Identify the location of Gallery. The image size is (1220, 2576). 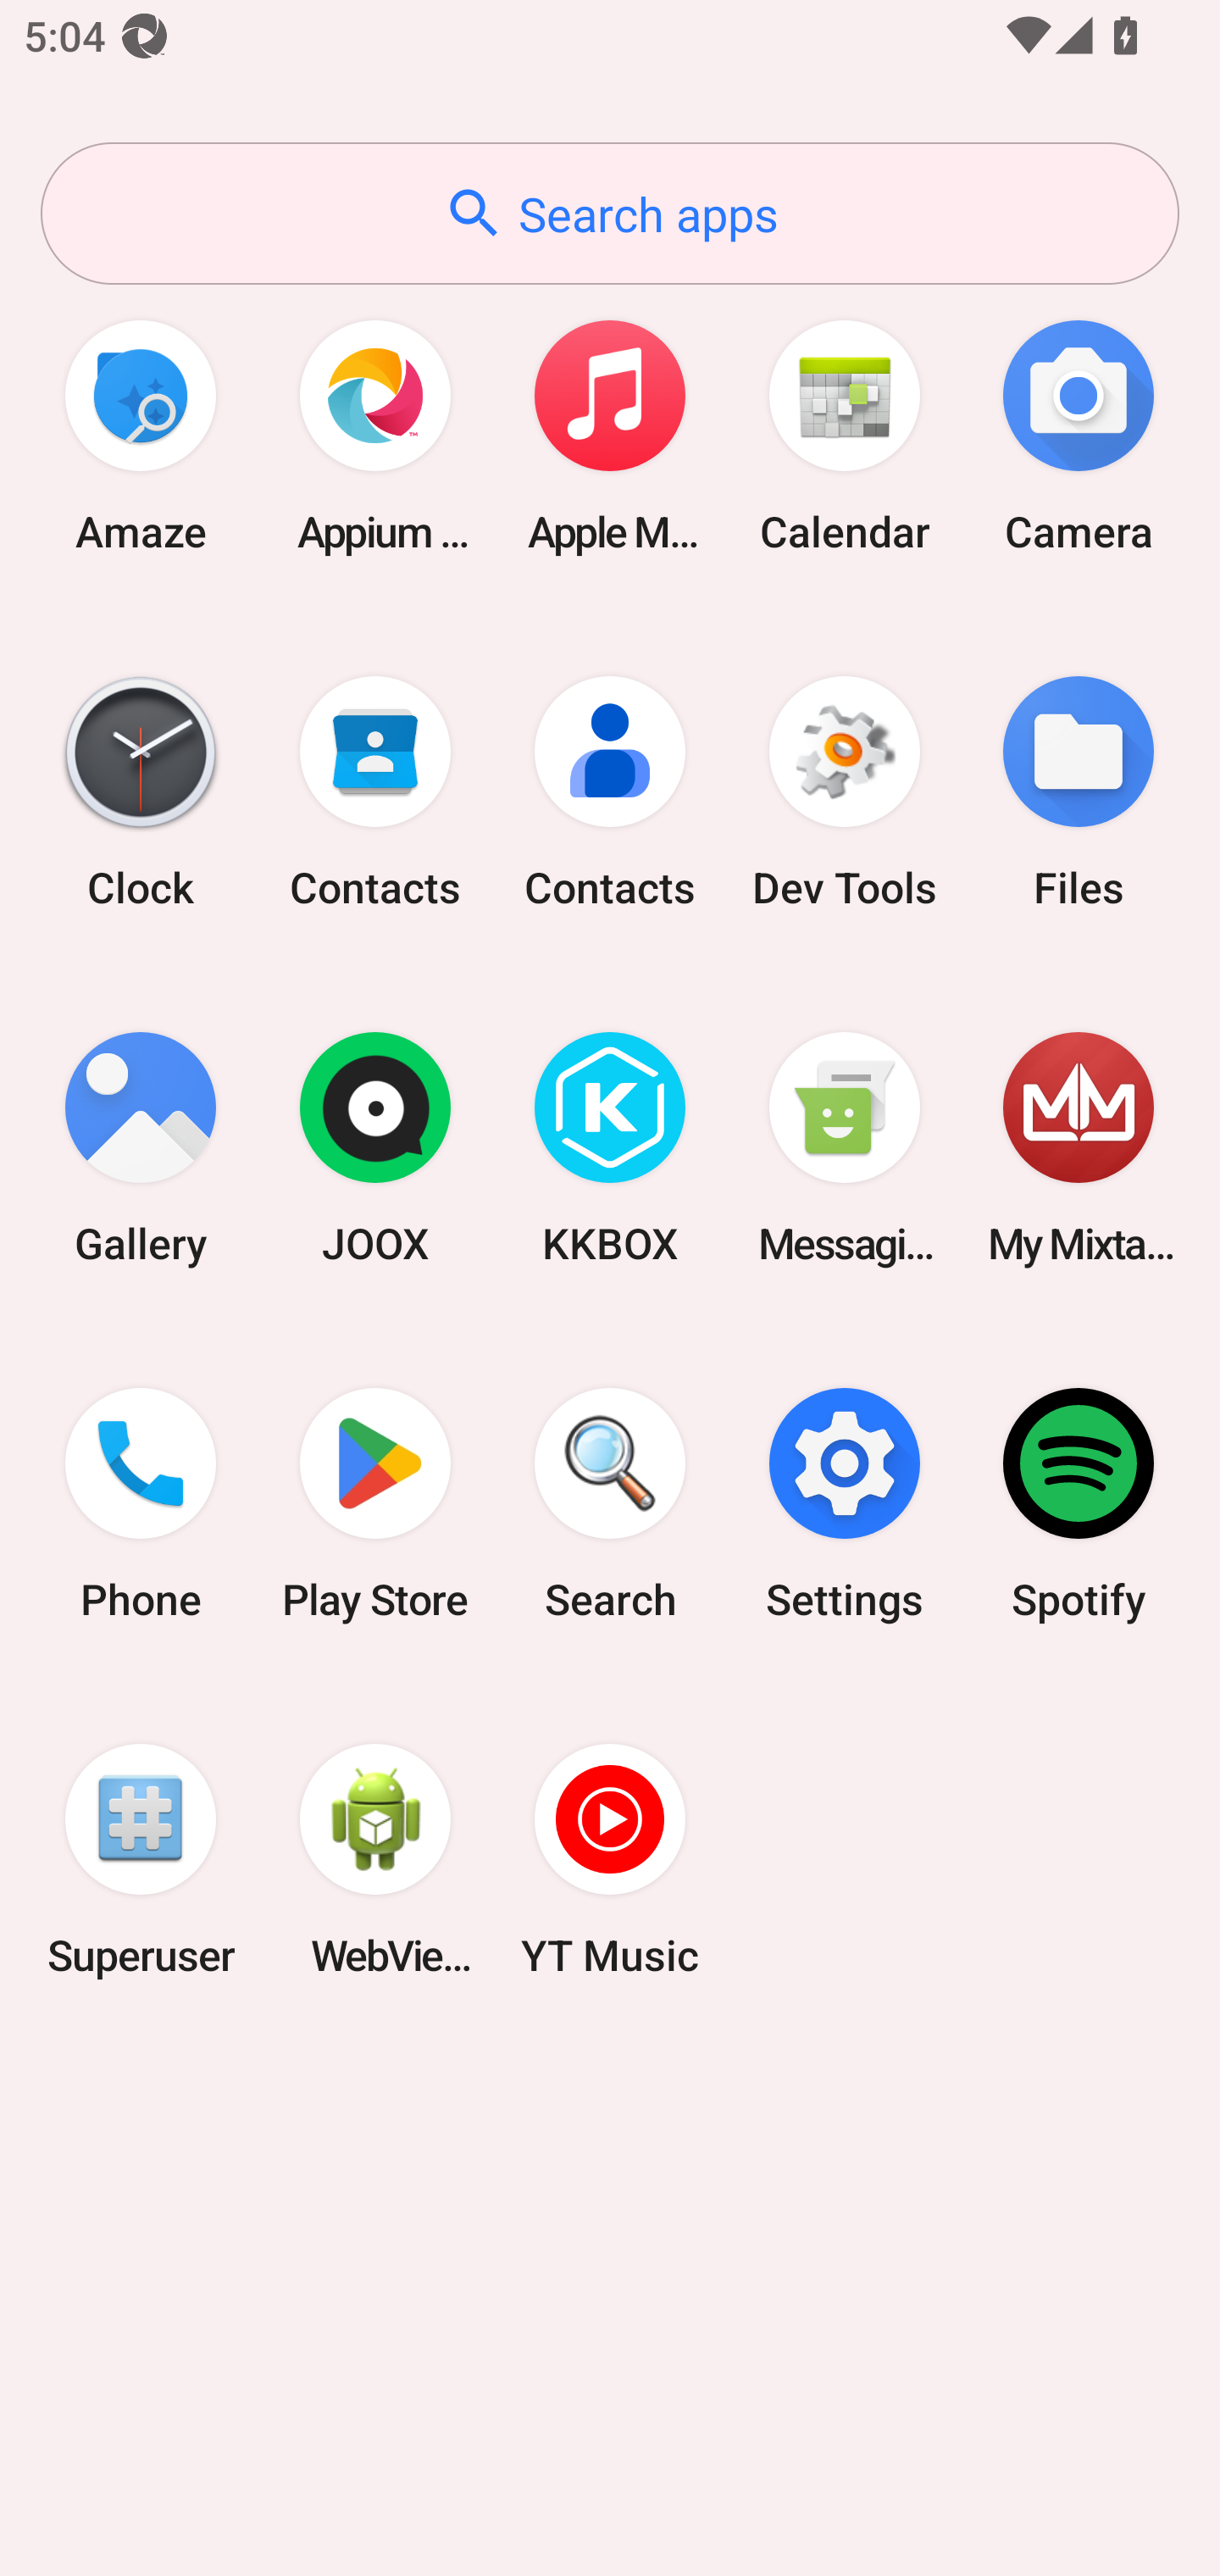
(141, 1149).